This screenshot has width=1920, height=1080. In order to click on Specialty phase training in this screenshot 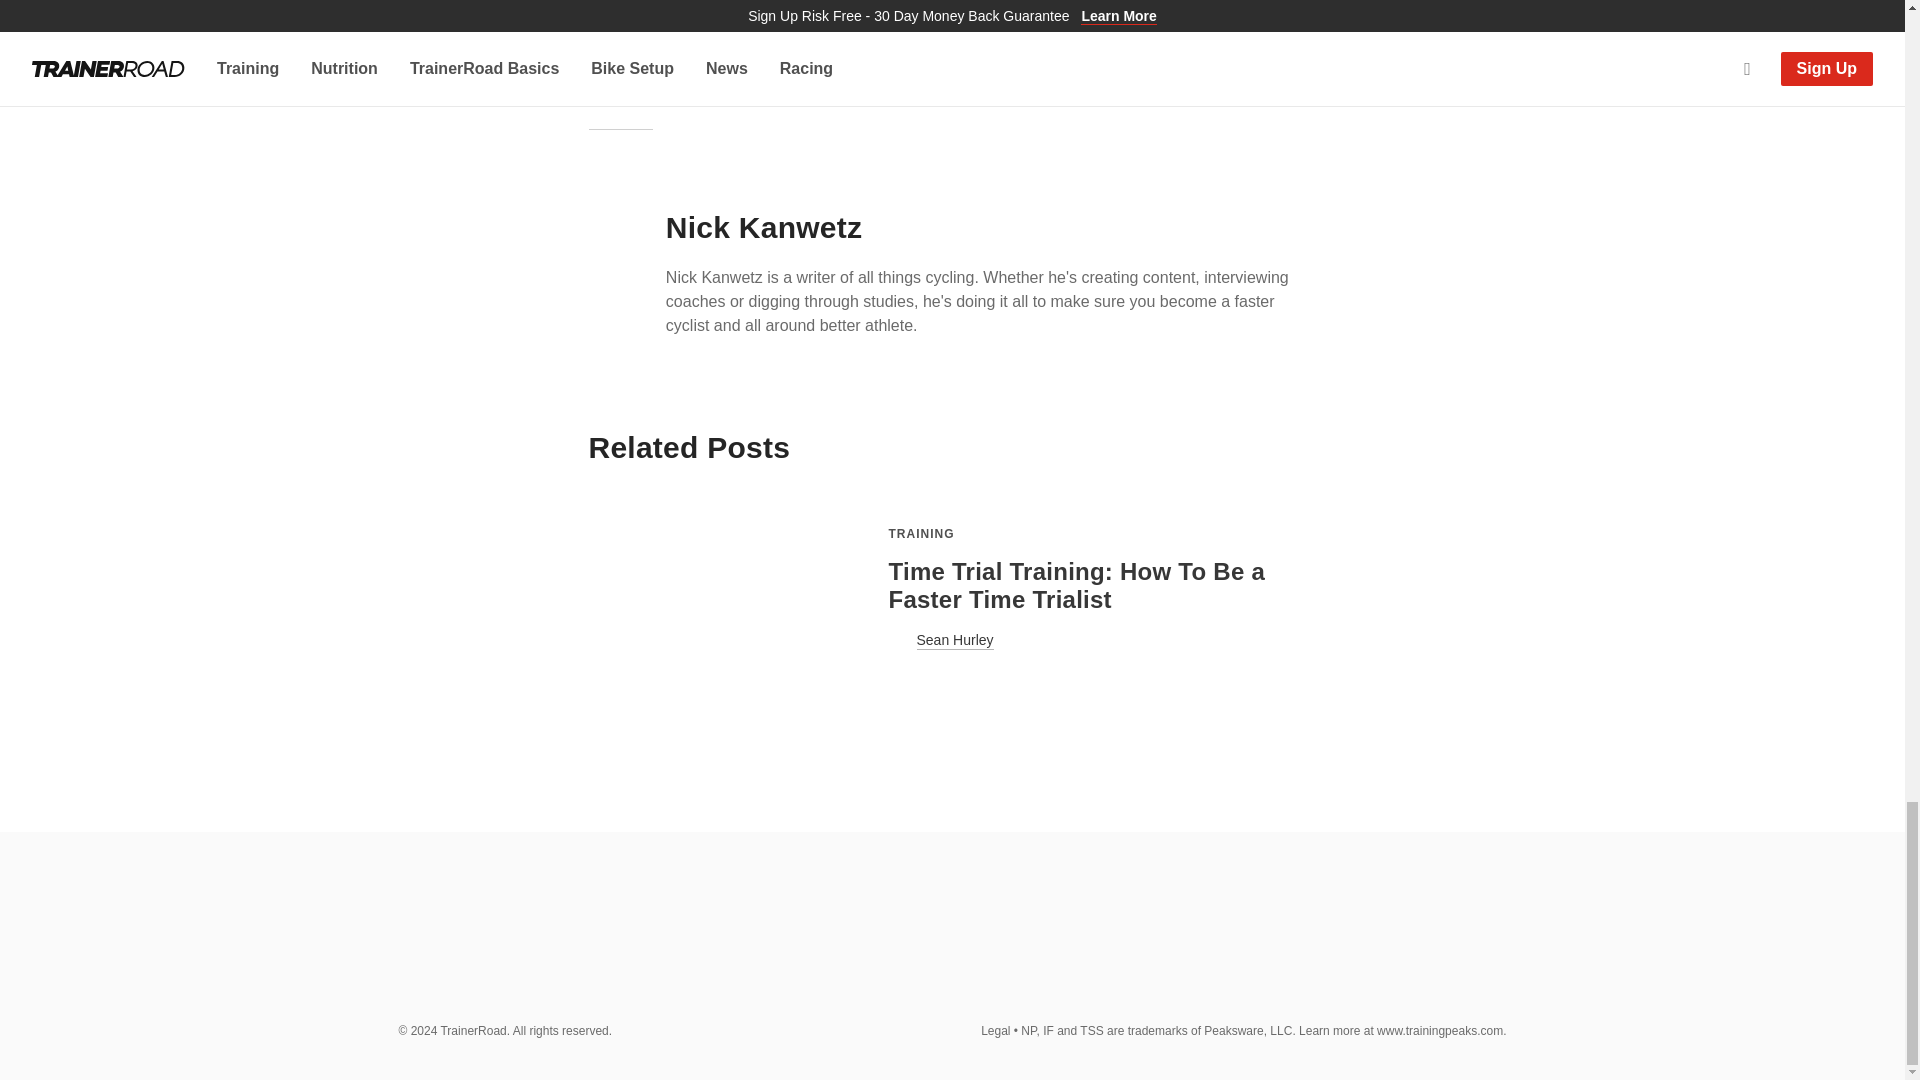, I will do `click(1172, 12)`.